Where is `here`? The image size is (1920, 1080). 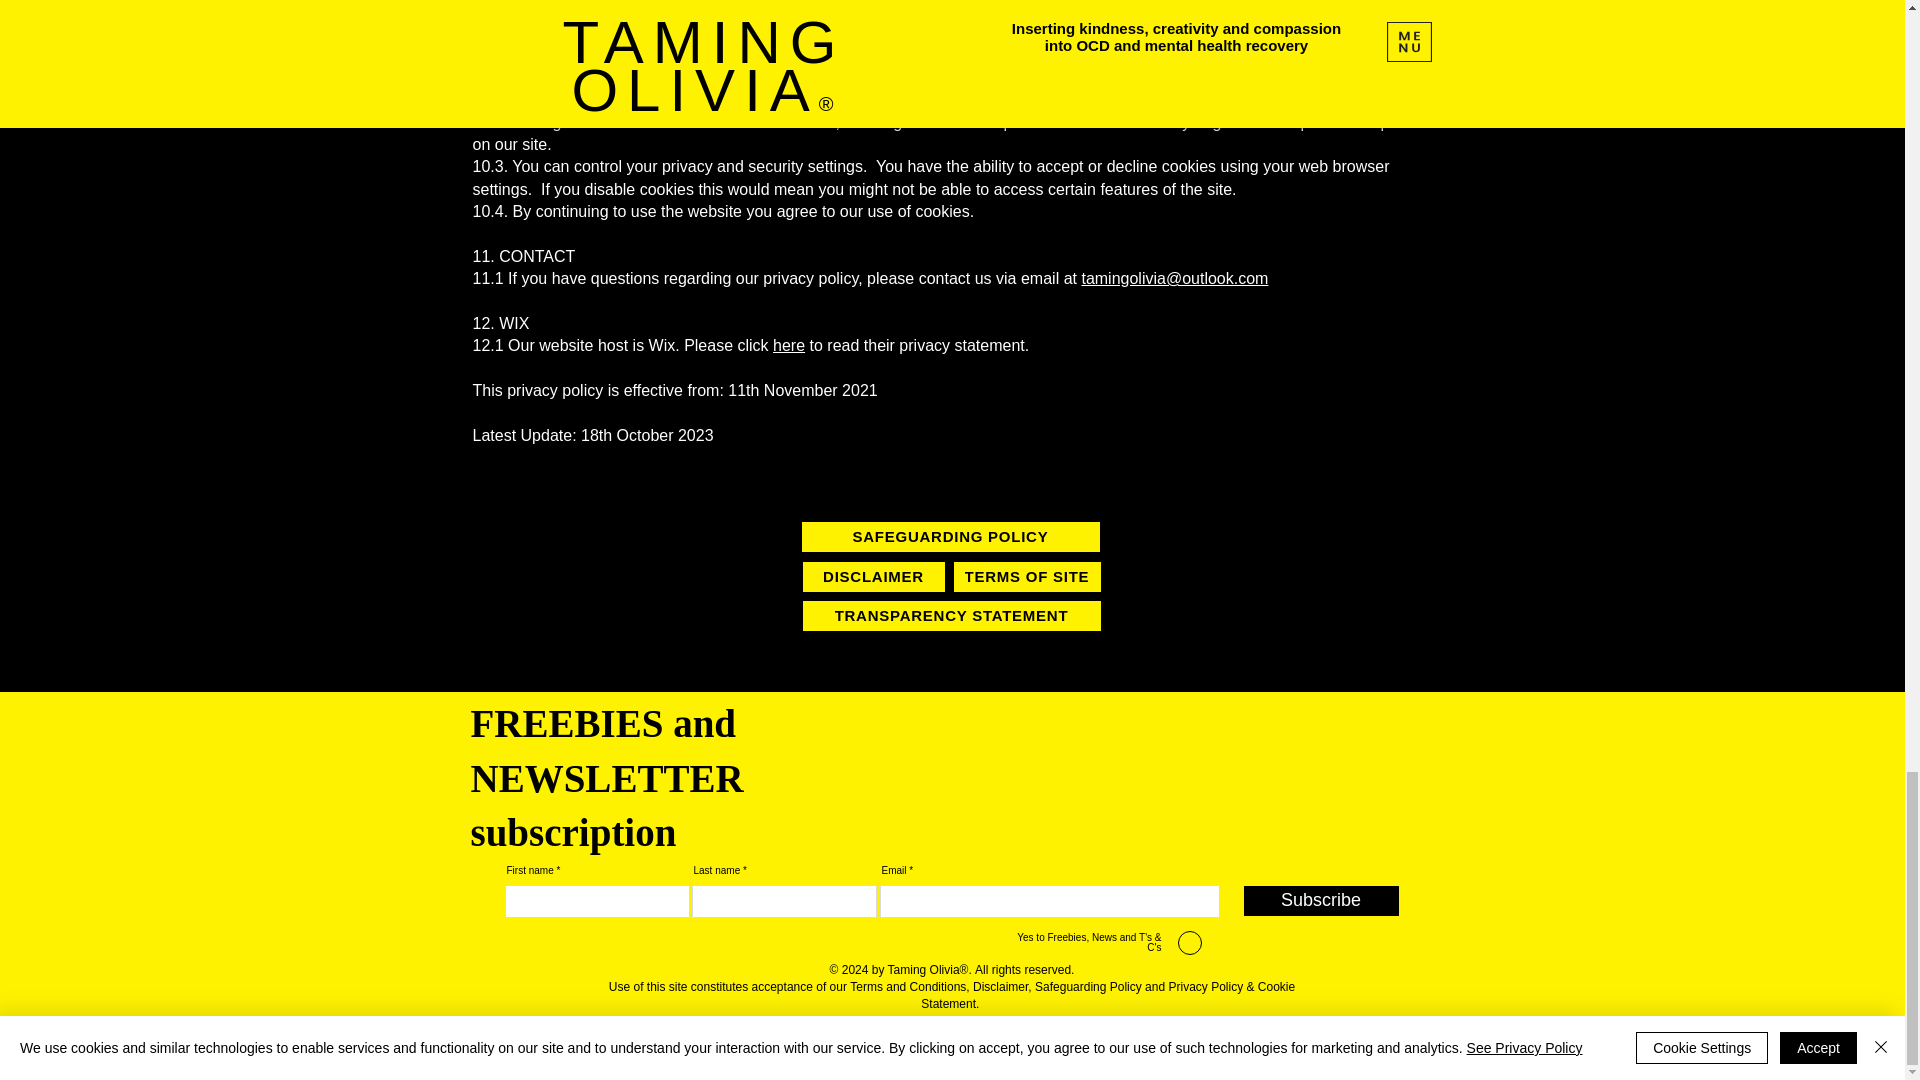
here is located at coordinates (788, 345).